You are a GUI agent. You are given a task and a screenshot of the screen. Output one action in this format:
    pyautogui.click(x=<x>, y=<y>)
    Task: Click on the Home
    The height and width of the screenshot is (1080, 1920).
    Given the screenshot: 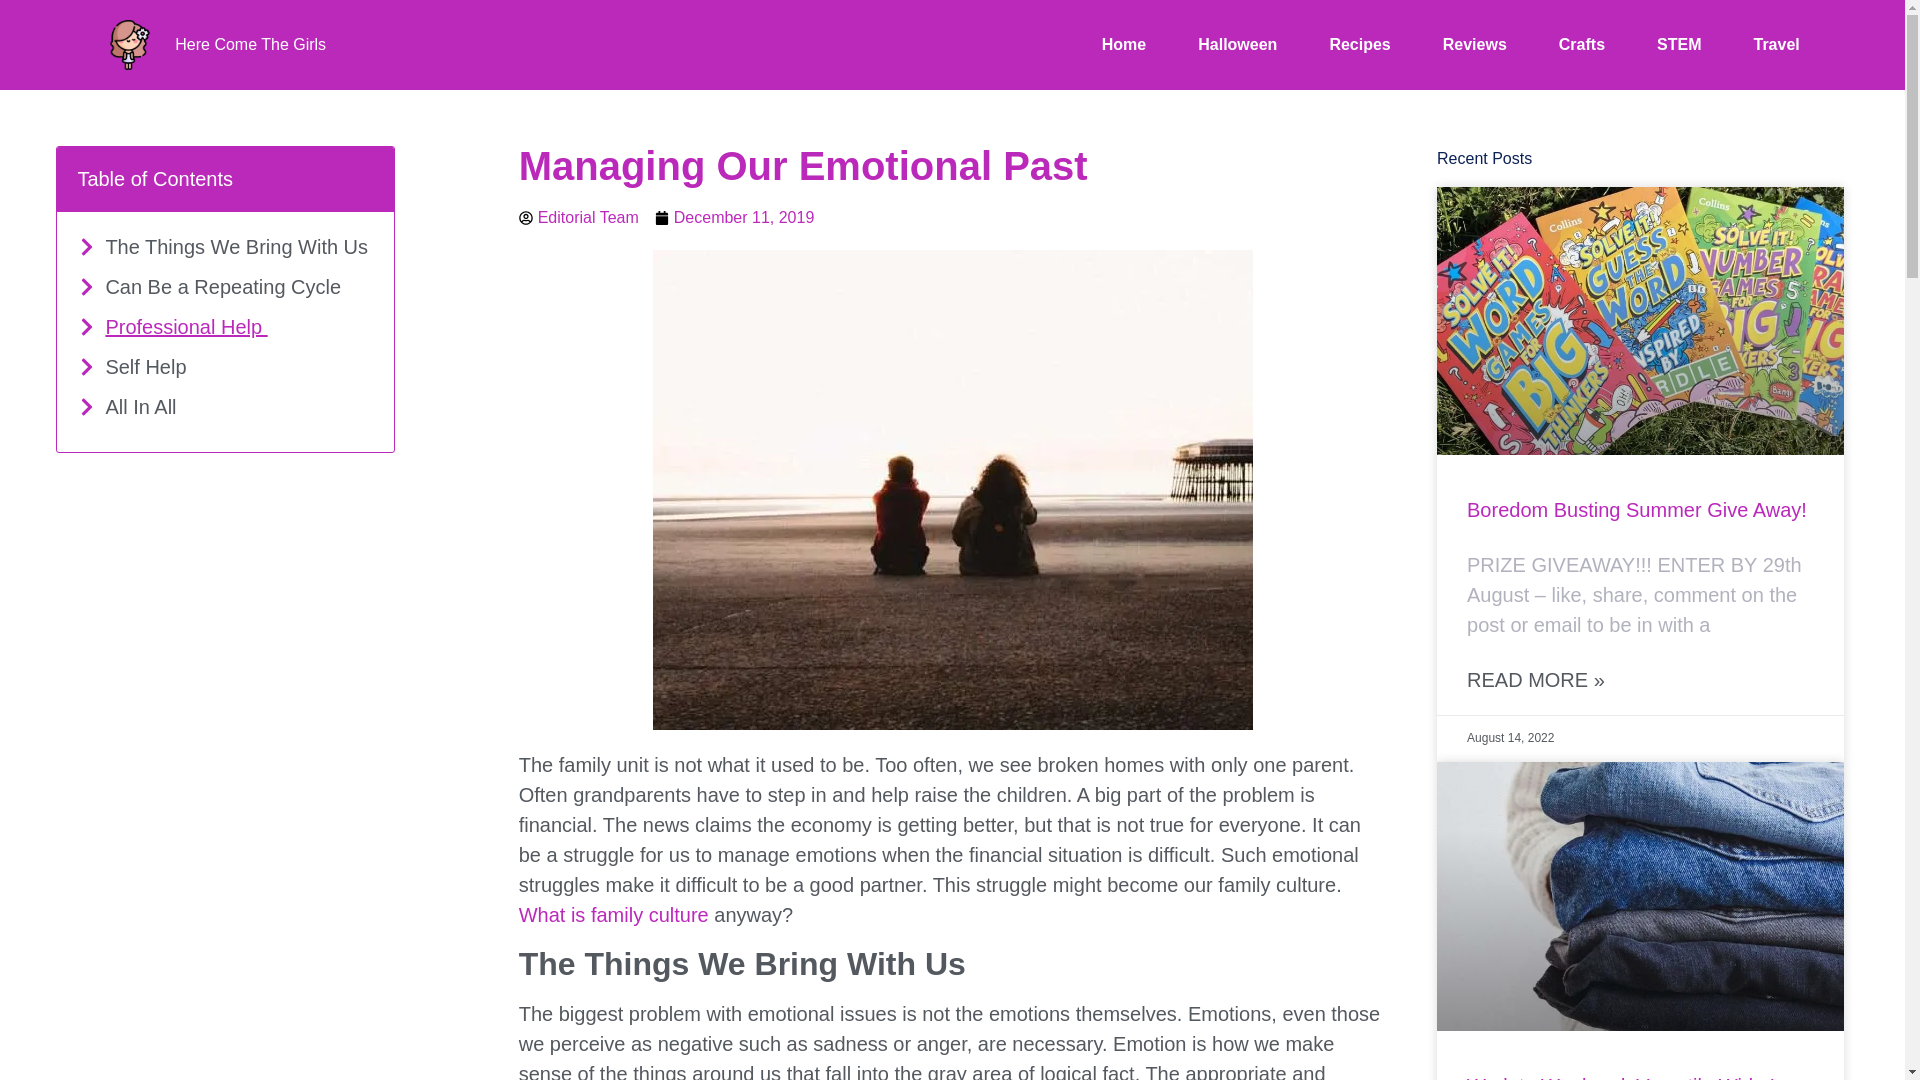 What is the action you would take?
    pyautogui.click(x=1124, y=45)
    